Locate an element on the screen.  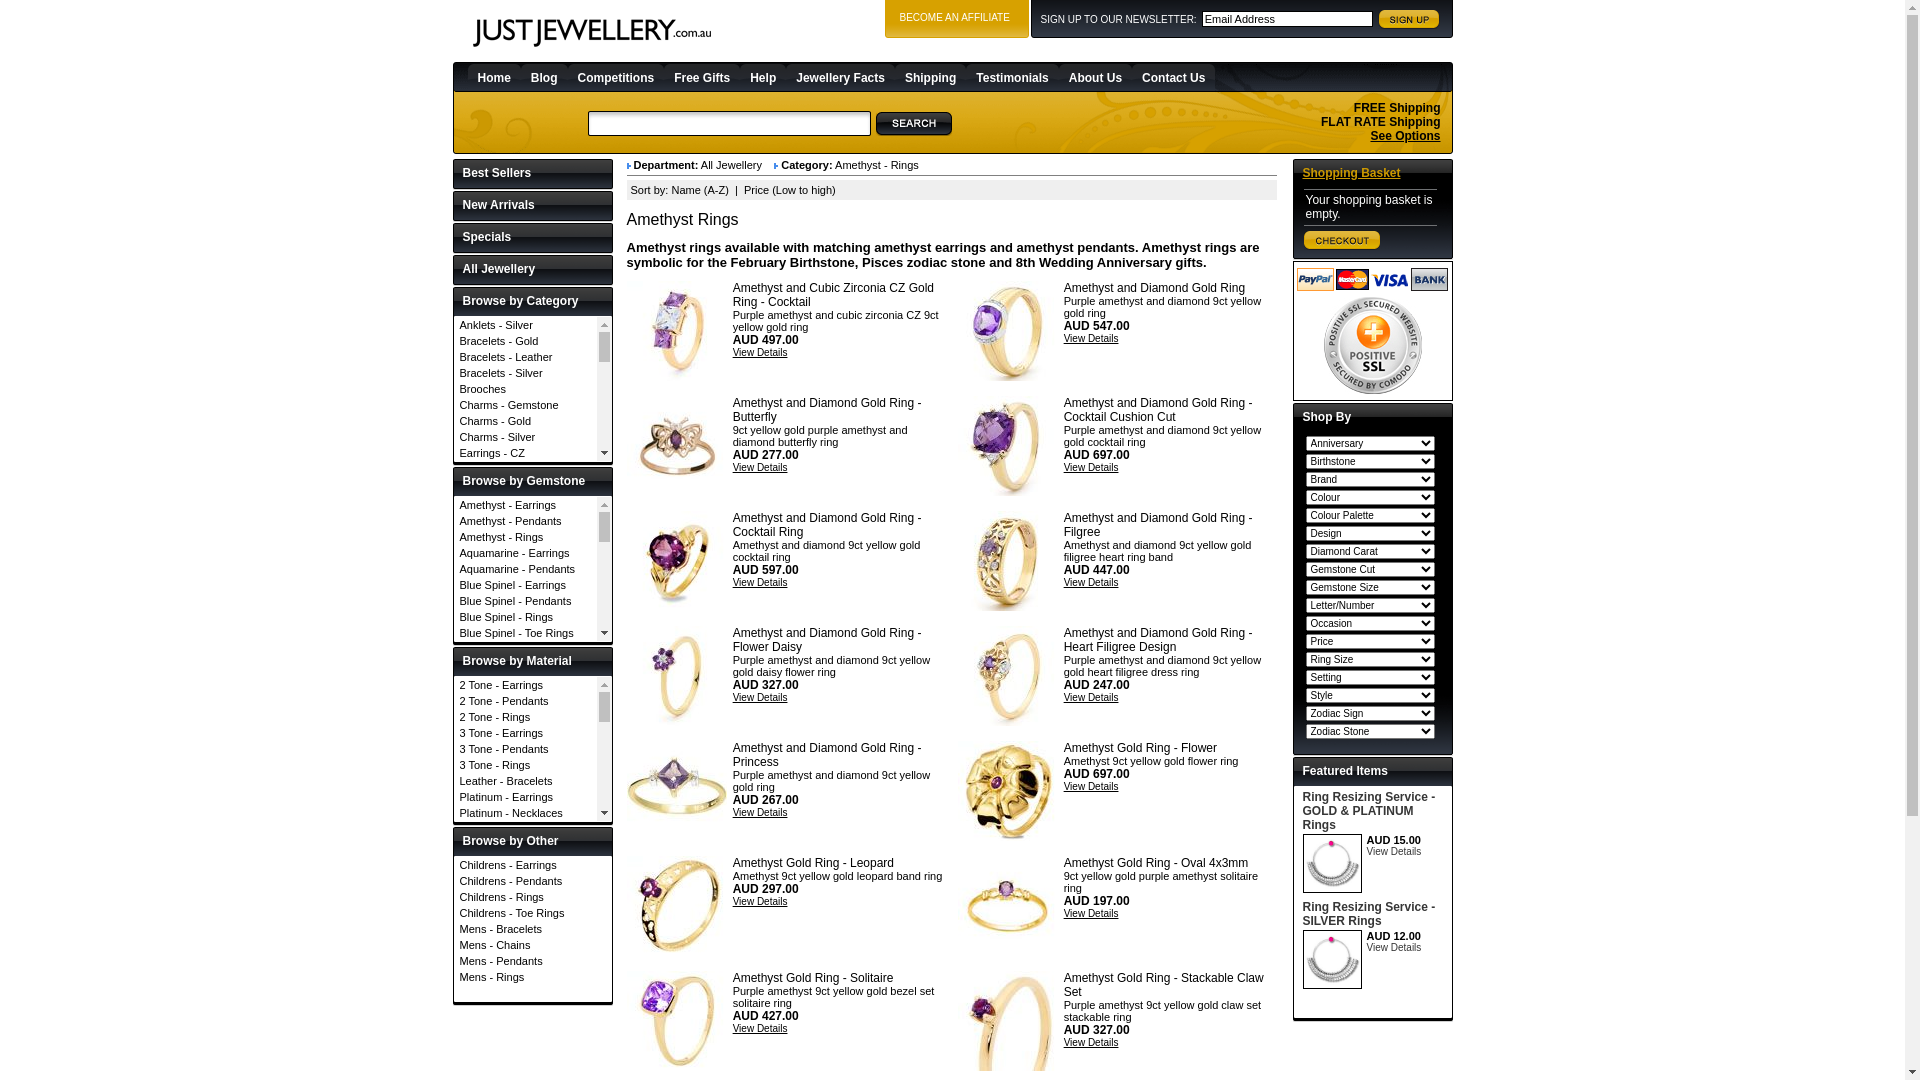
Amethyst and Diamond Gold Ring - Filgree is located at coordinates (1158, 525).